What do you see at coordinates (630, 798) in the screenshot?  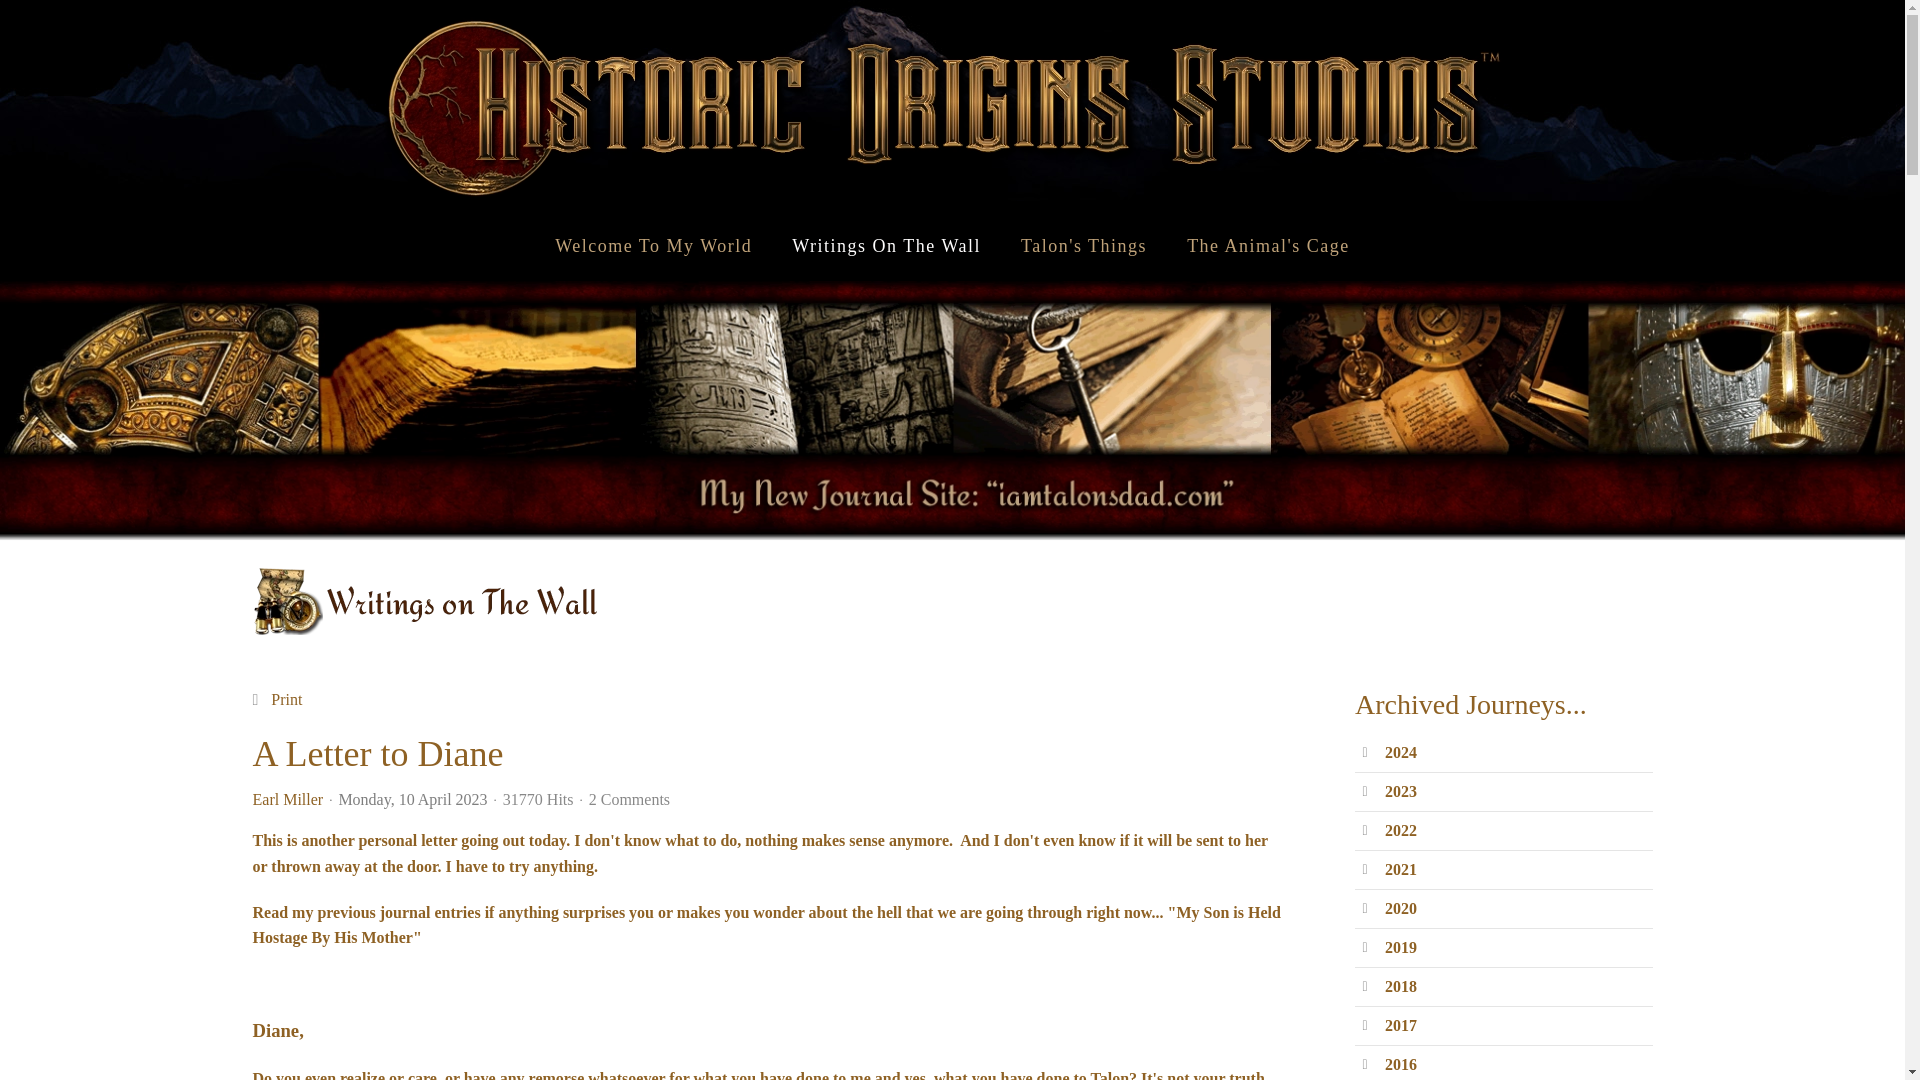 I see `2 Comments` at bounding box center [630, 798].